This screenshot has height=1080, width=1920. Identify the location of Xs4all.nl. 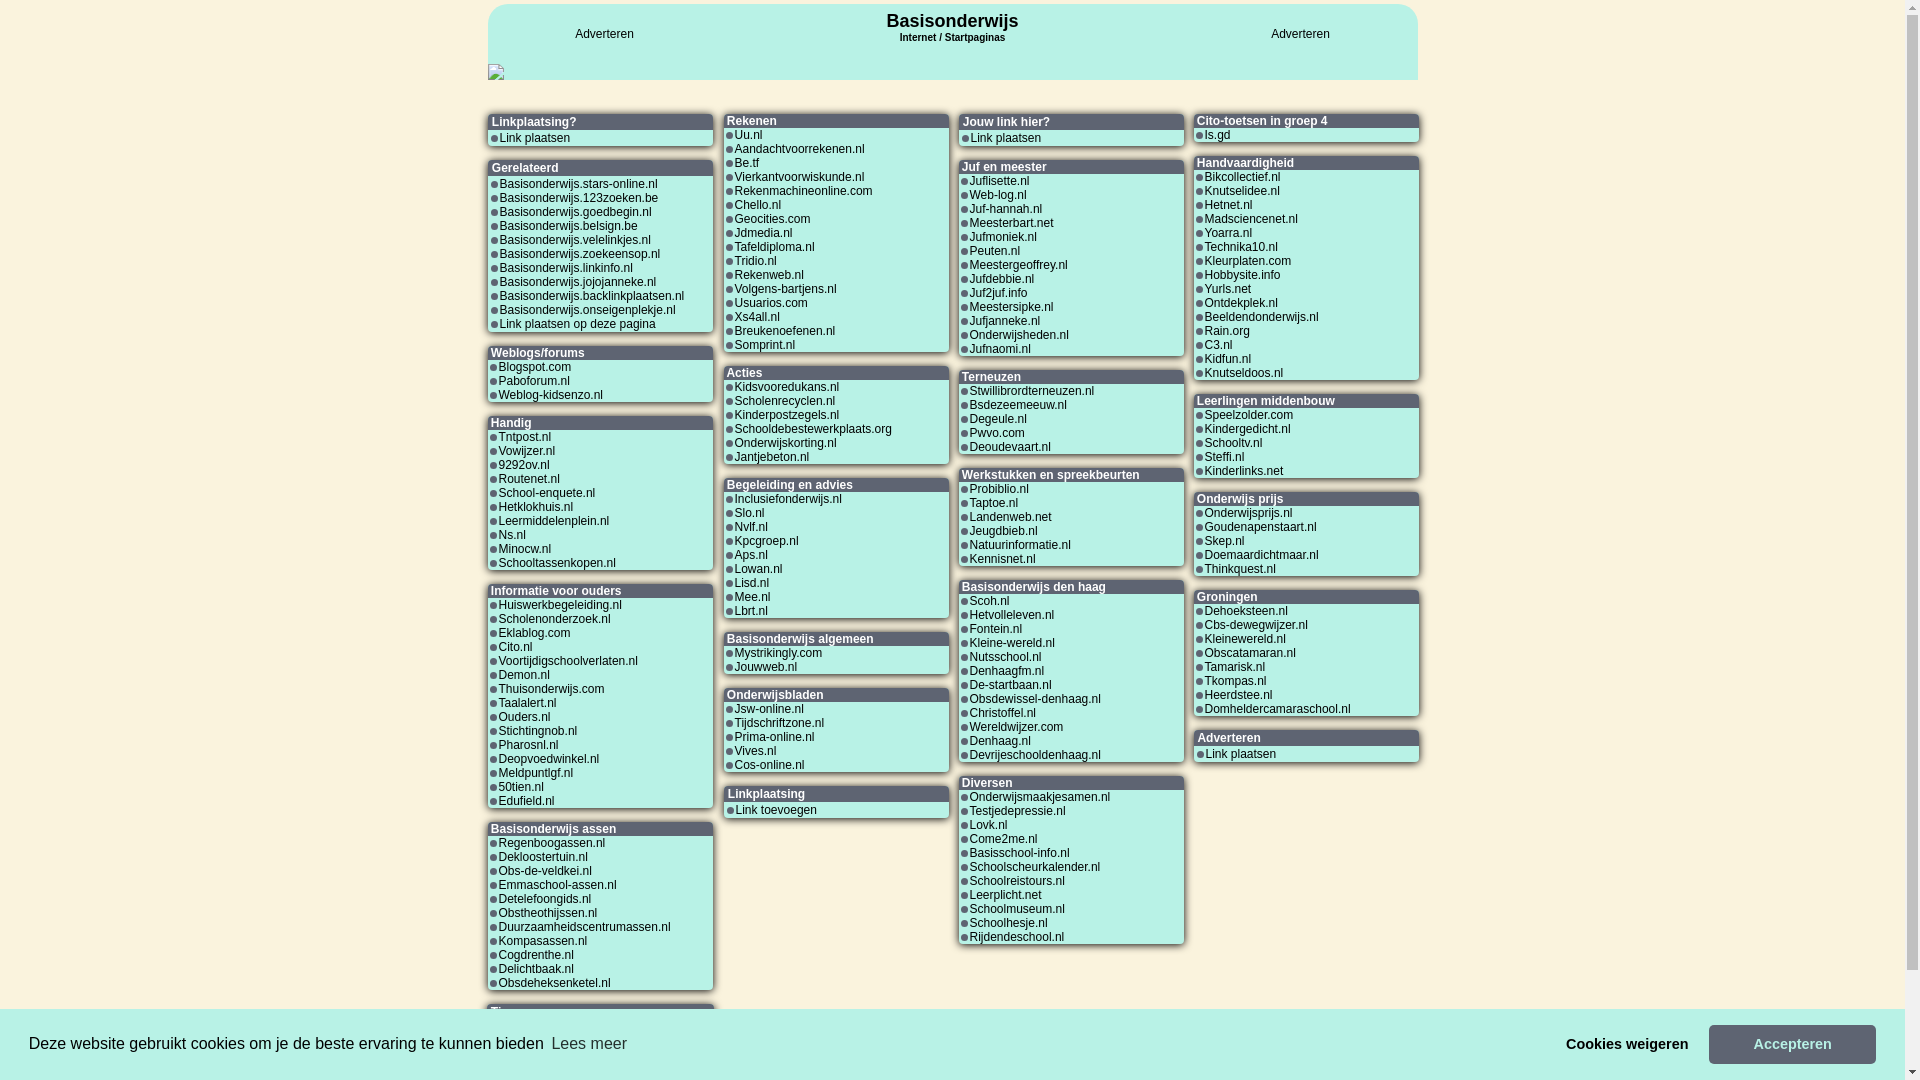
(756, 317).